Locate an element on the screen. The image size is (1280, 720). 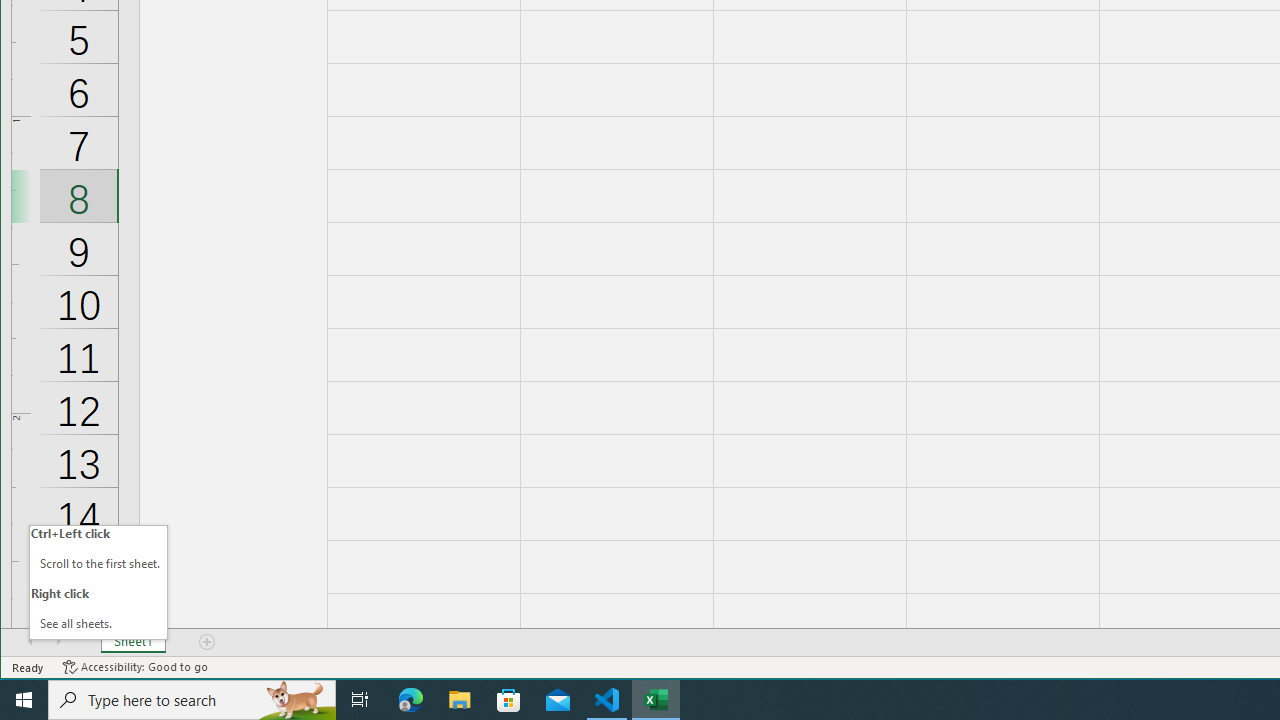
Task View is located at coordinates (360, 700).